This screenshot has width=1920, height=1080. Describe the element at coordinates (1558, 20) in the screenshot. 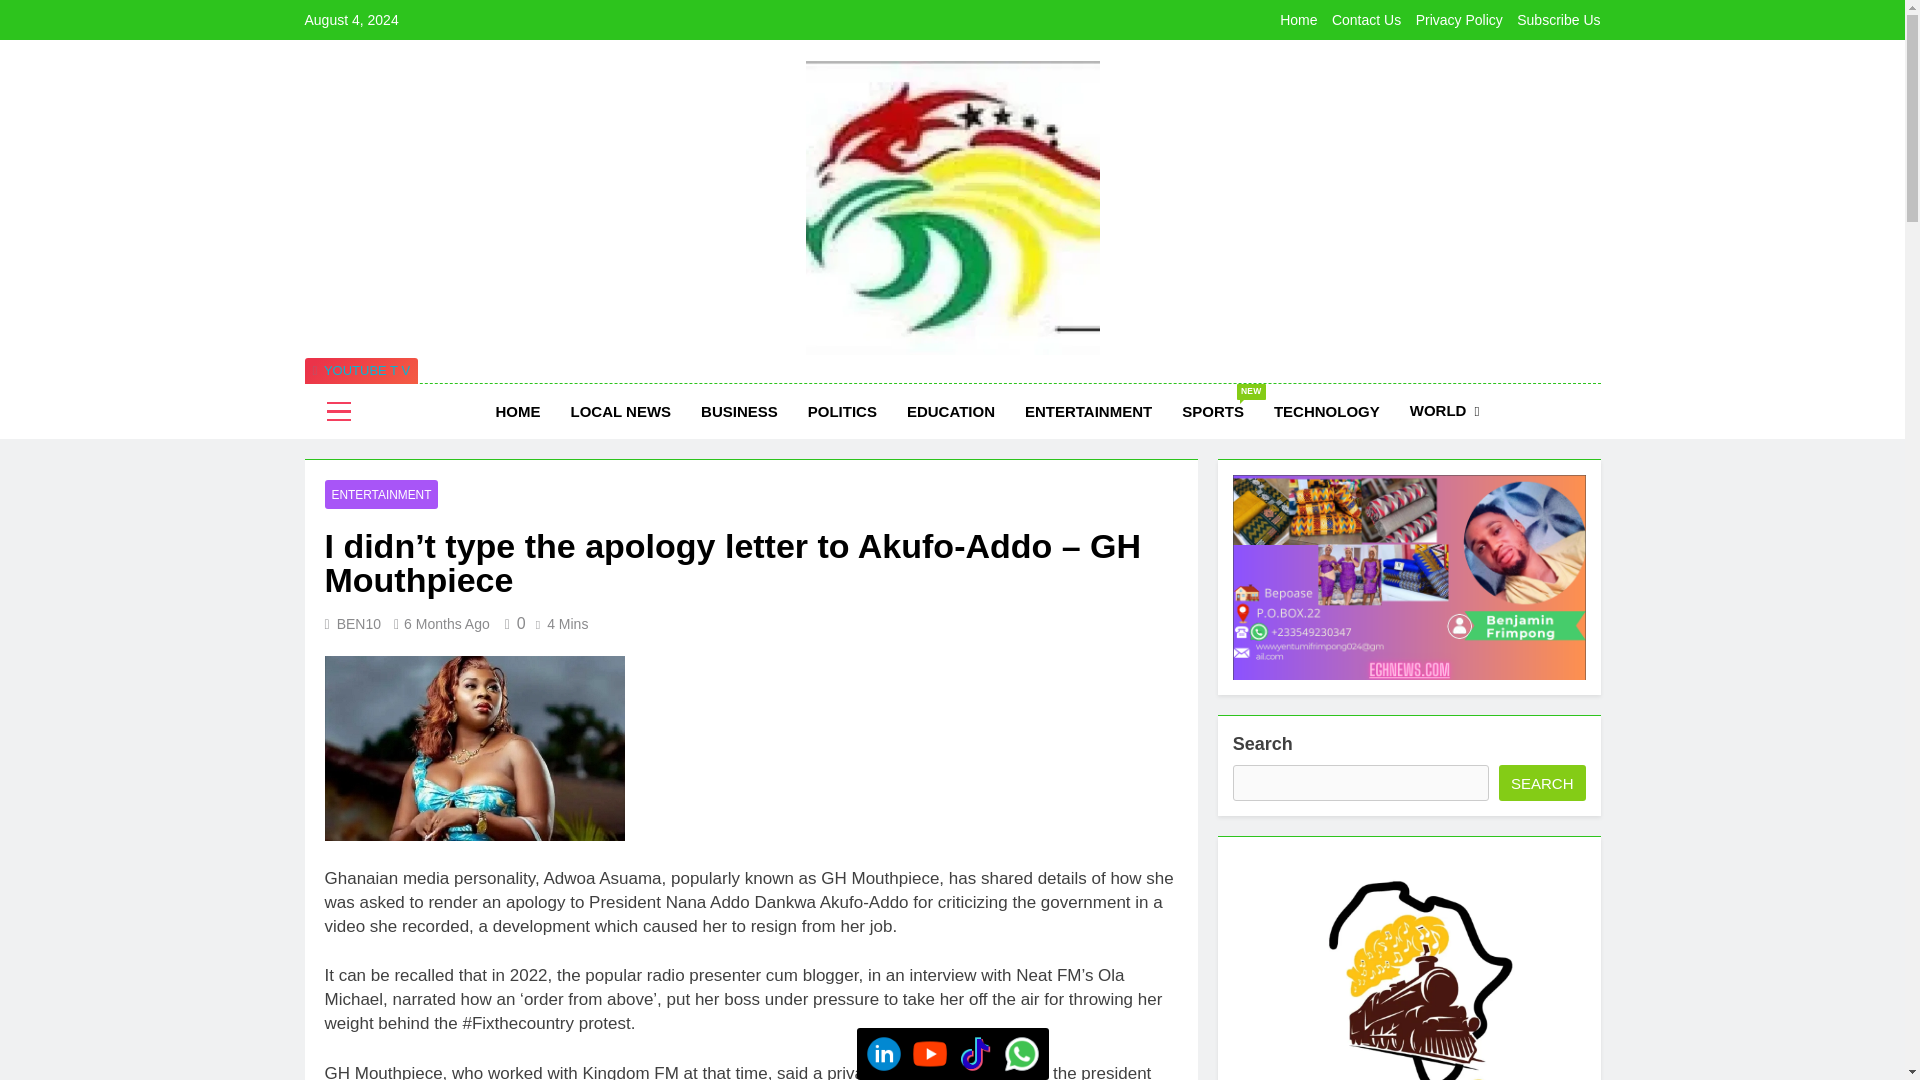

I see `Subscribe Us` at that location.